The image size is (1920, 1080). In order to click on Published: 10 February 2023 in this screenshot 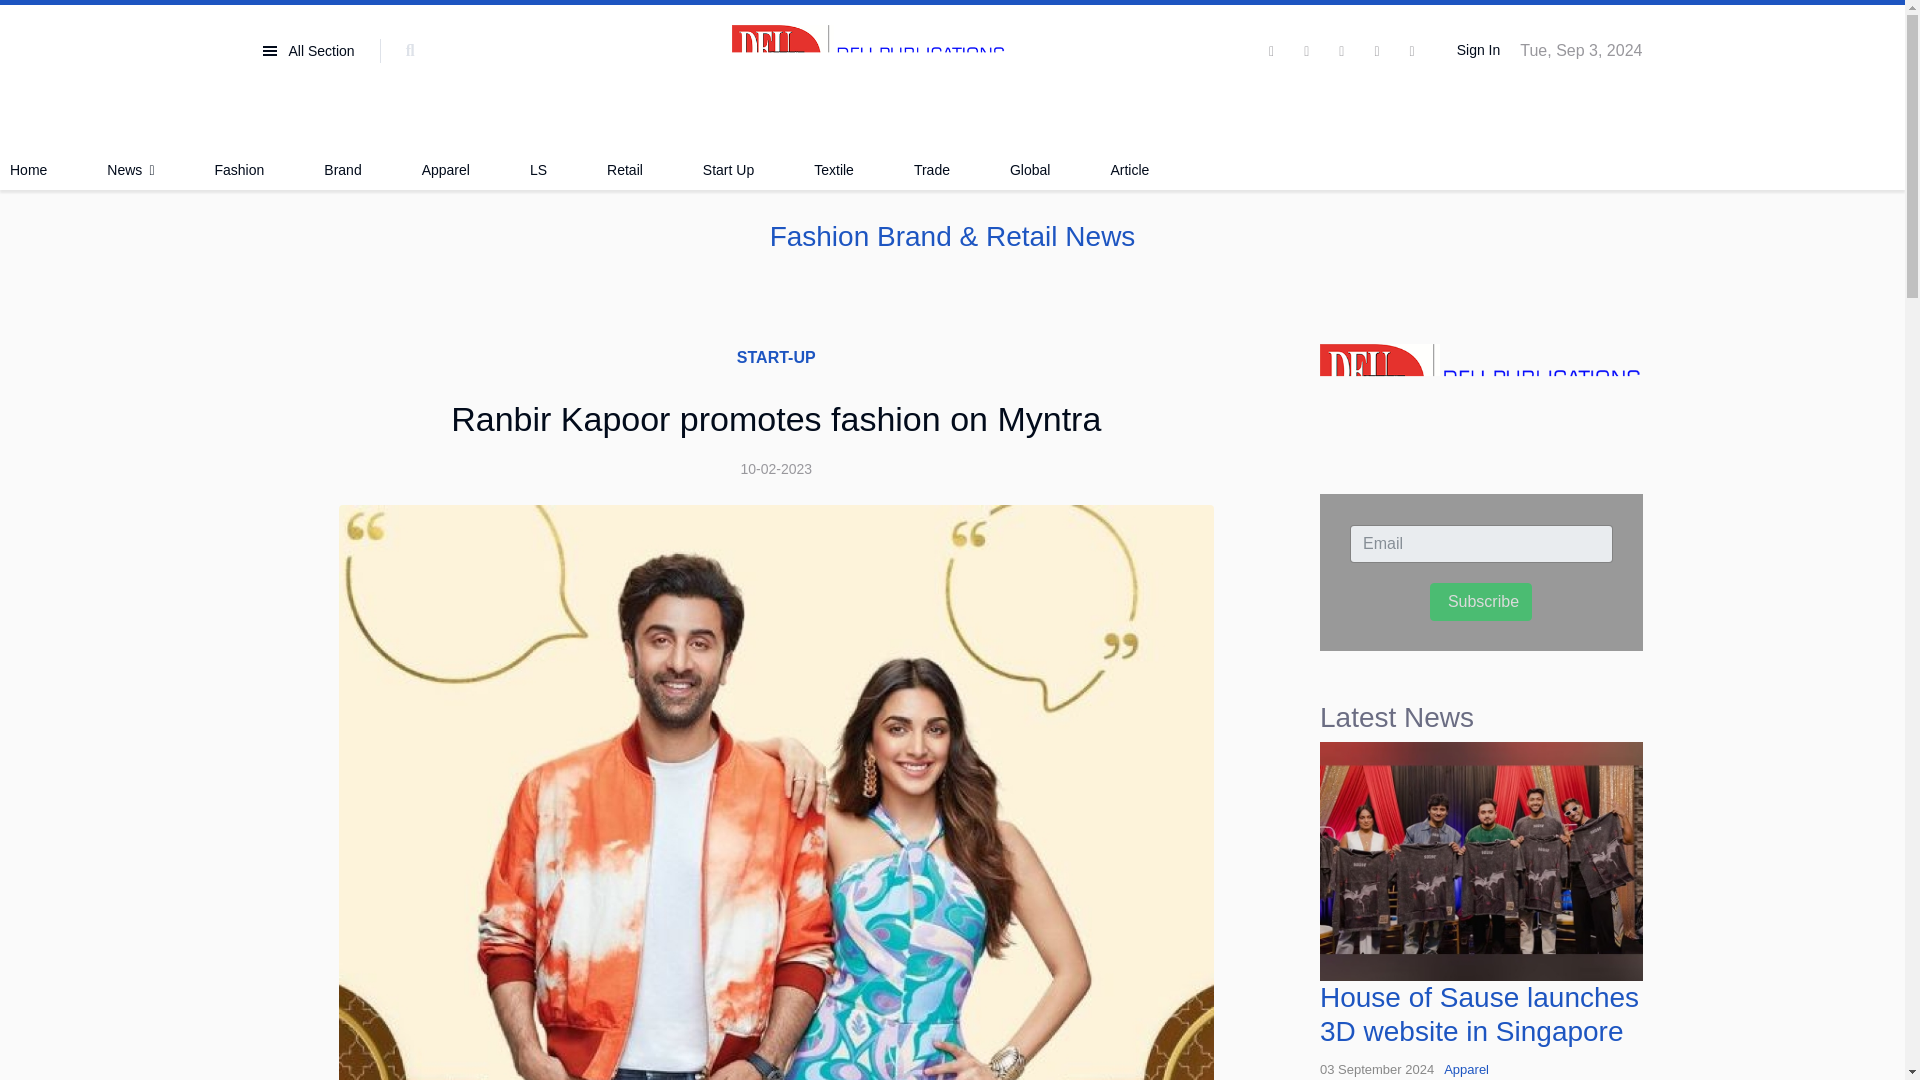, I will do `click(776, 468)`.